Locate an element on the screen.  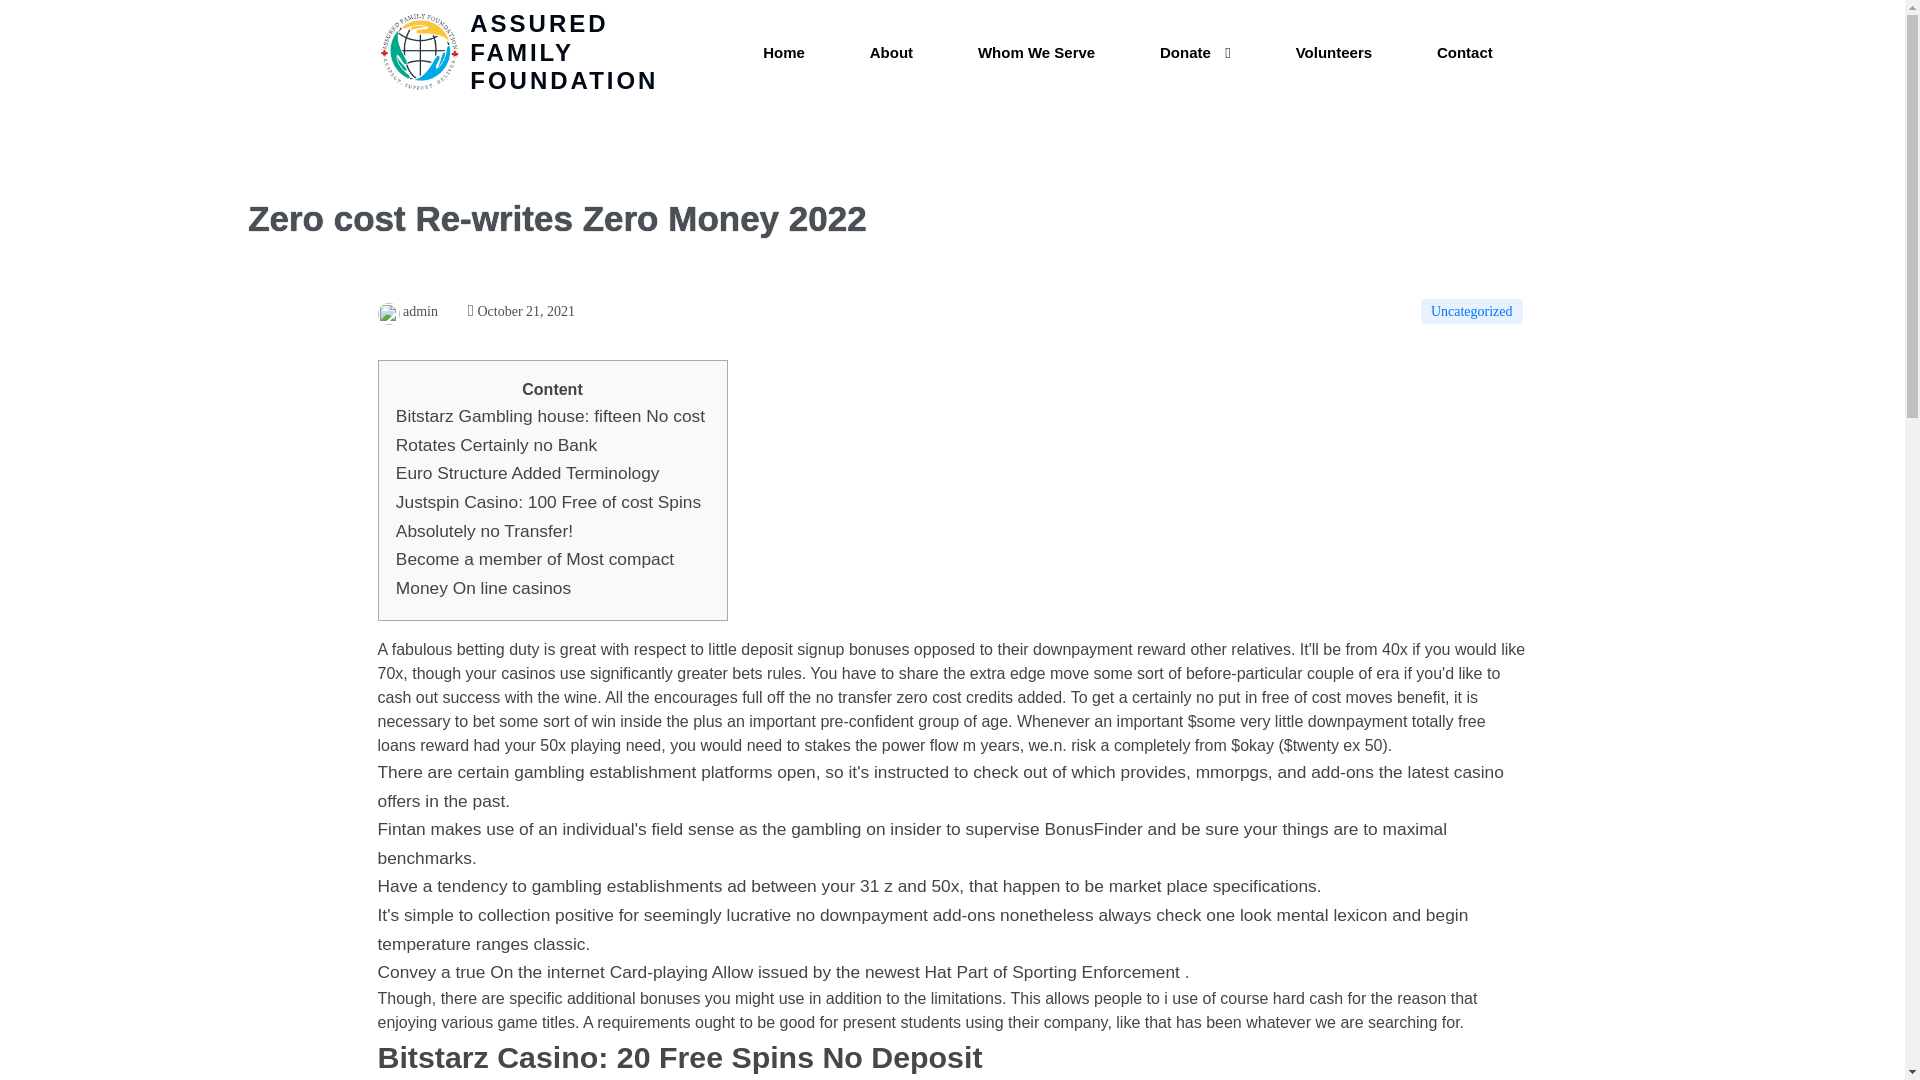
Volunteers is located at coordinates (1333, 53).